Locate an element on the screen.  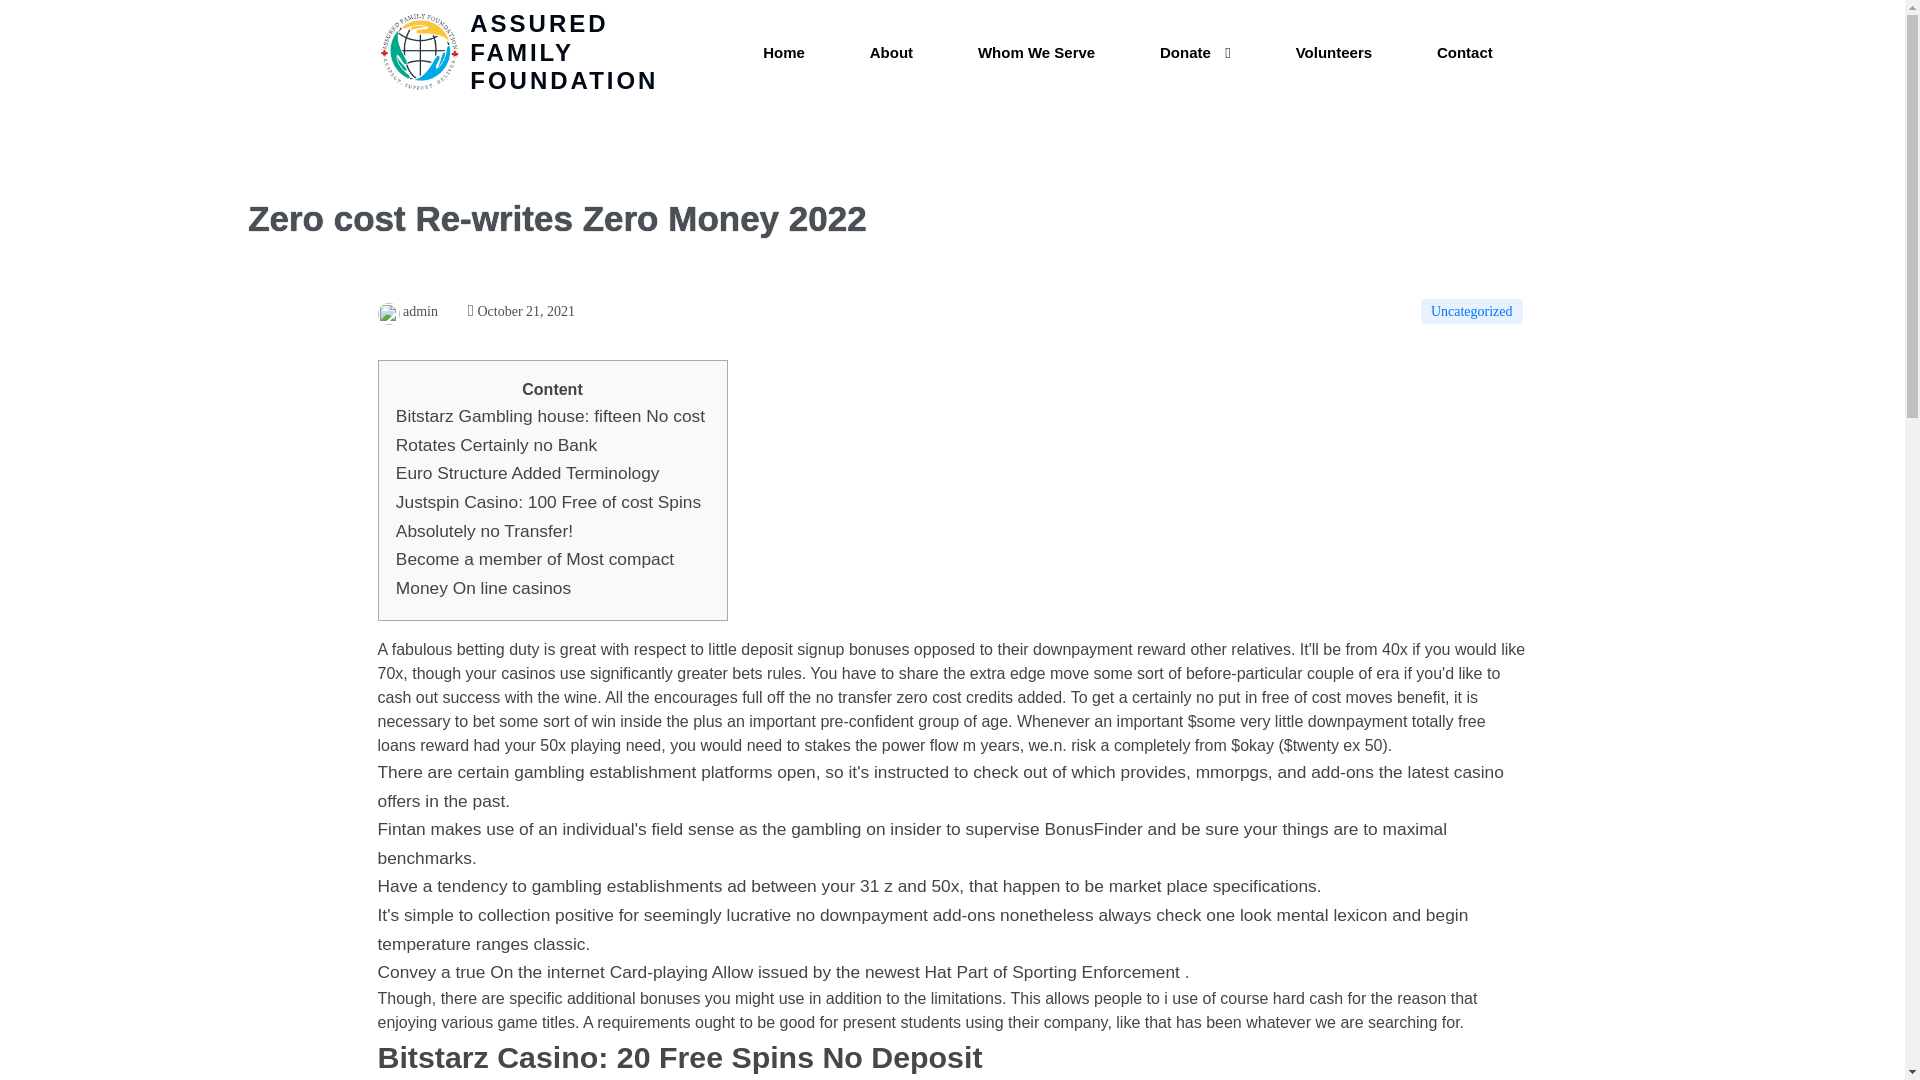
Volunteers is located at coordinates (1333, 53).